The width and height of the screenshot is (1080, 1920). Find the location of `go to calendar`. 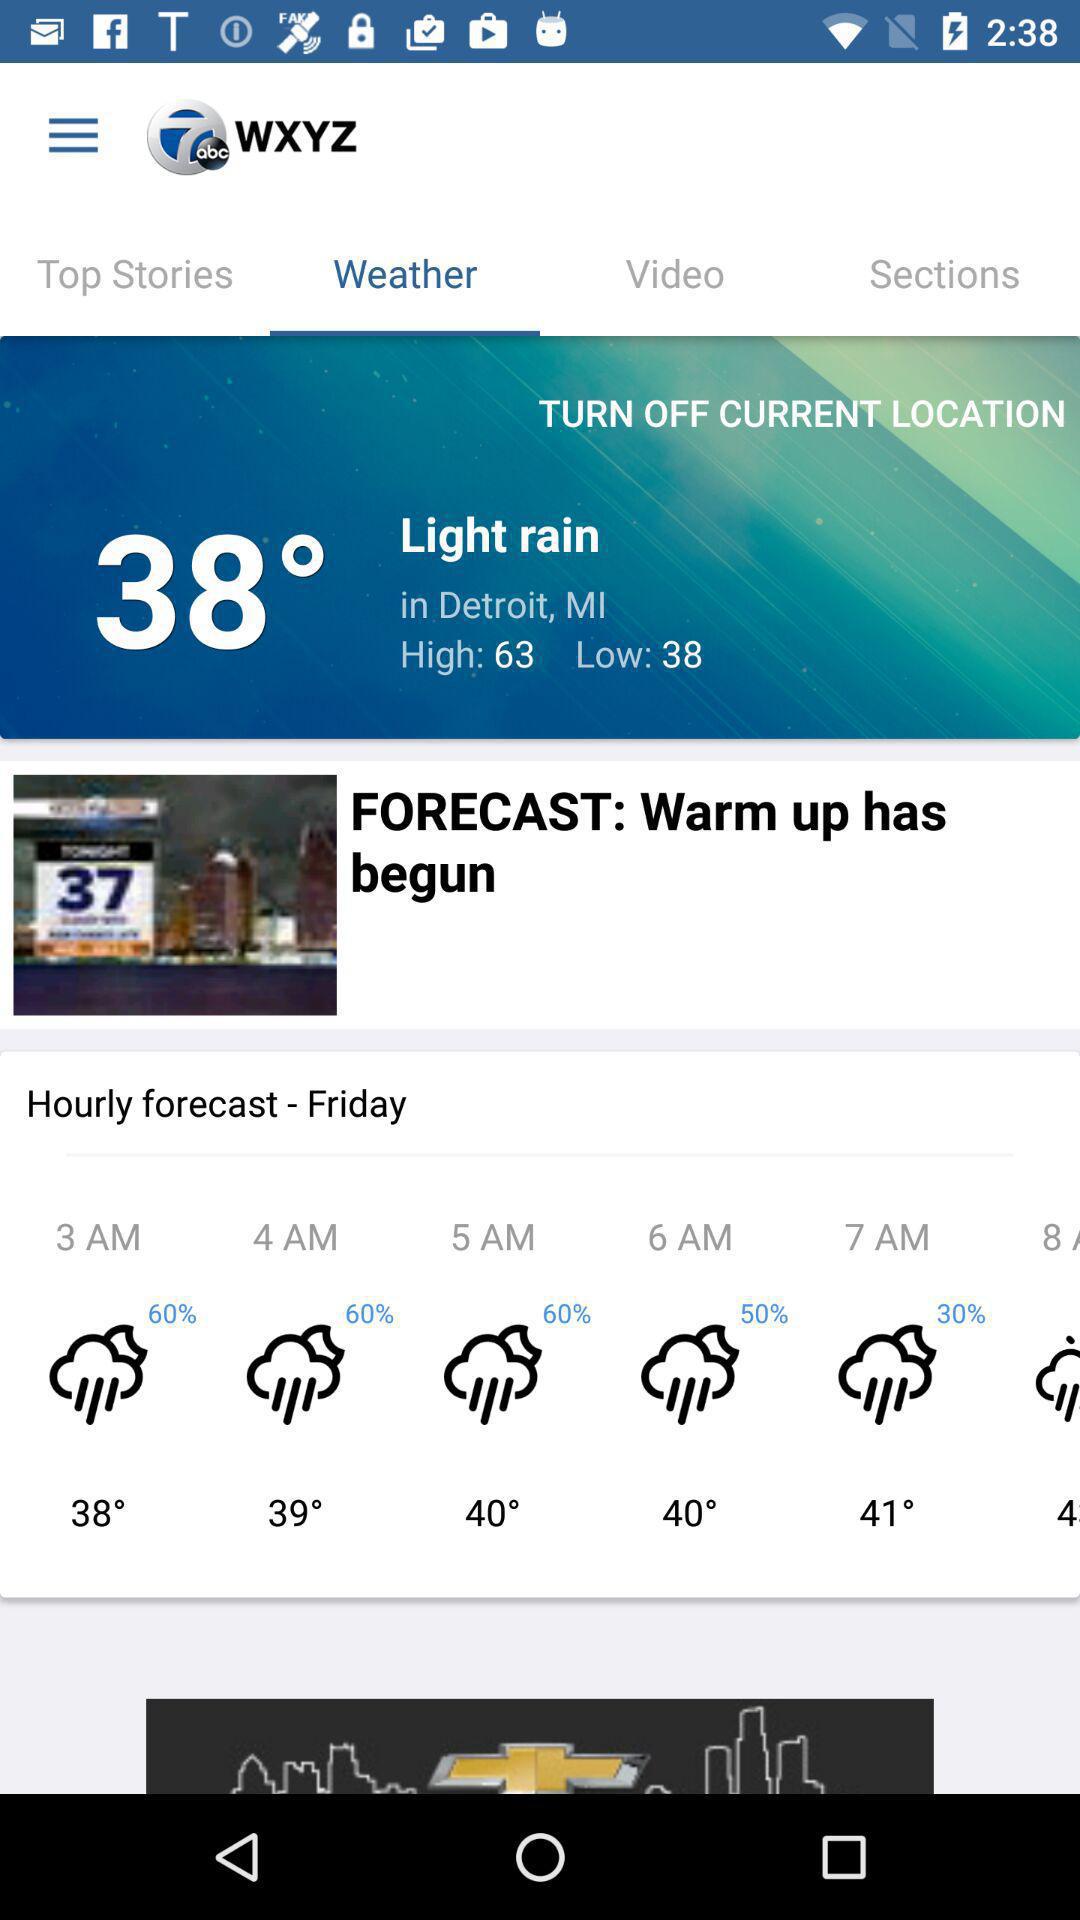

go to calendar is located at coordinates (174, 894).